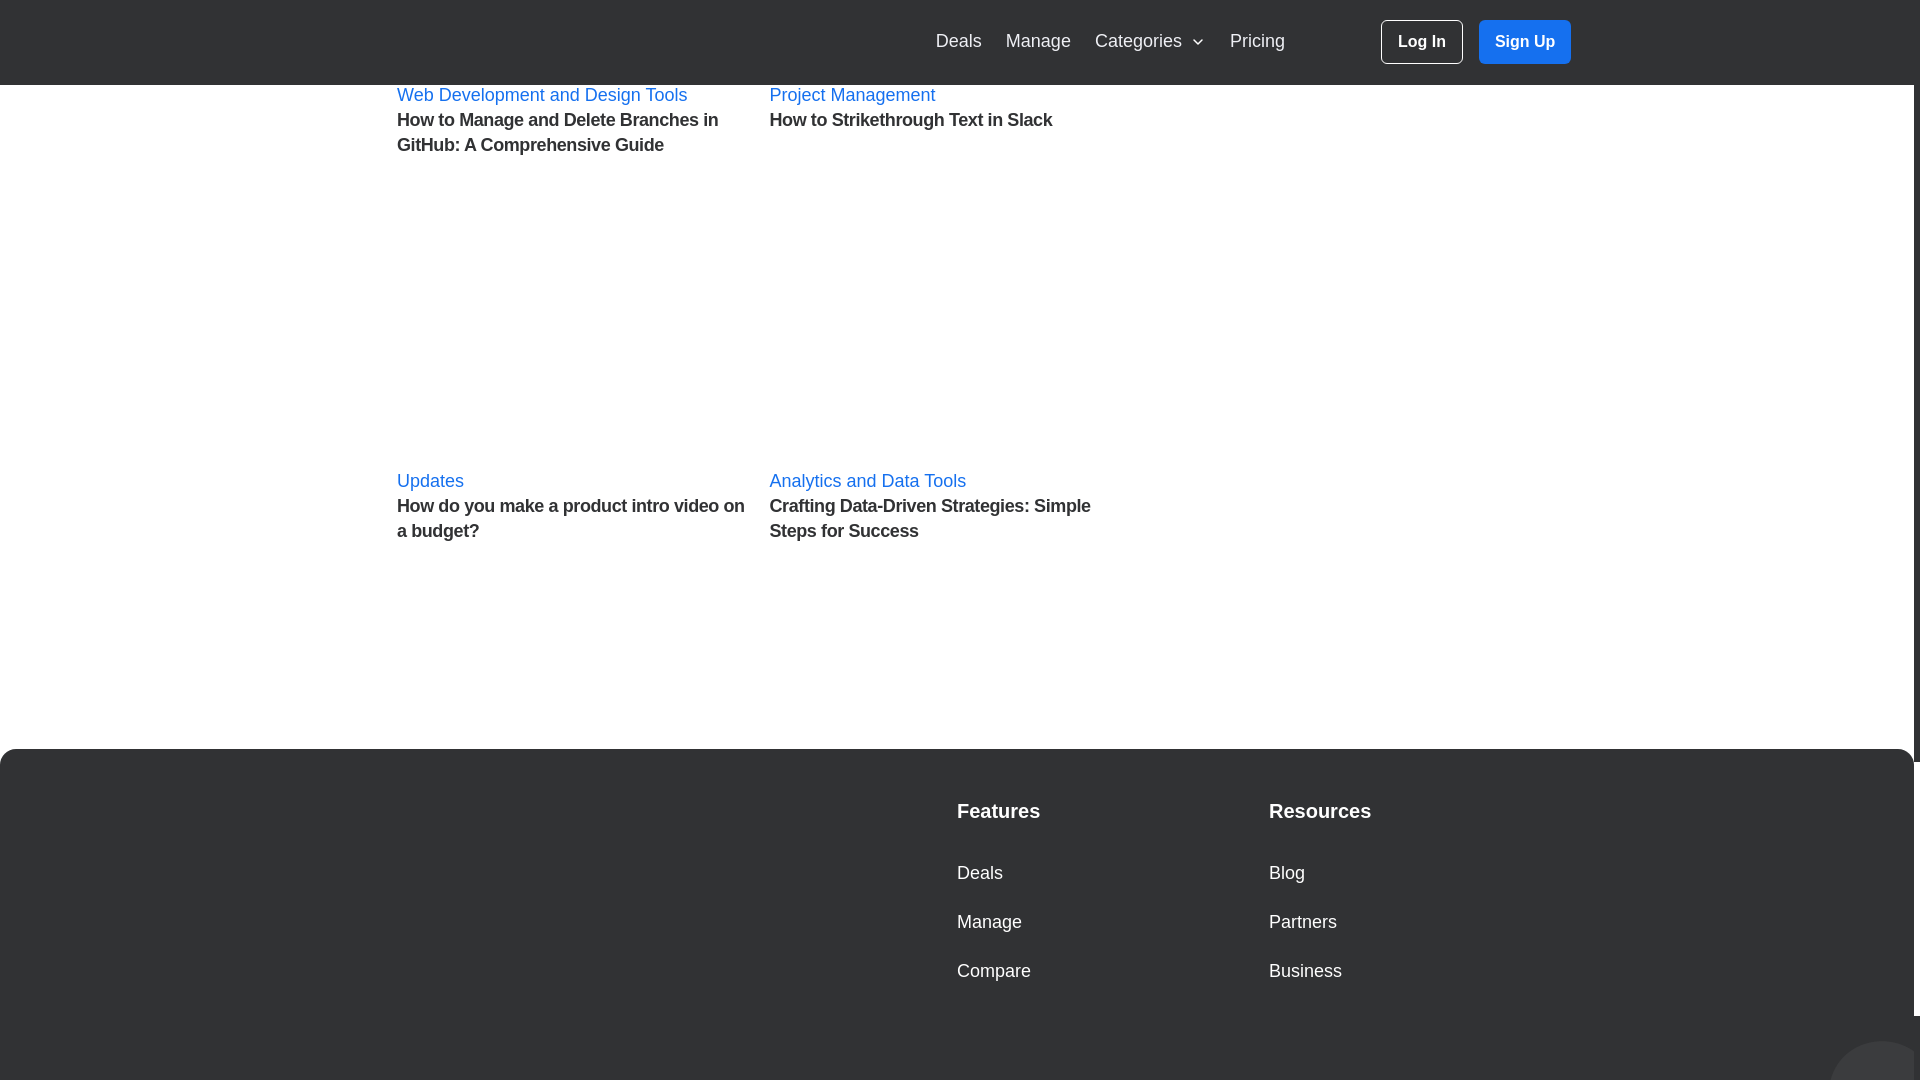 The height and width of the screenshot is (1080, 1920). What do you see at coordinates (948, 371) in the screenshot?
I see `Crafting Data-Driven Strategies: Simple Steps for Success` at bounding box center [948, 371].